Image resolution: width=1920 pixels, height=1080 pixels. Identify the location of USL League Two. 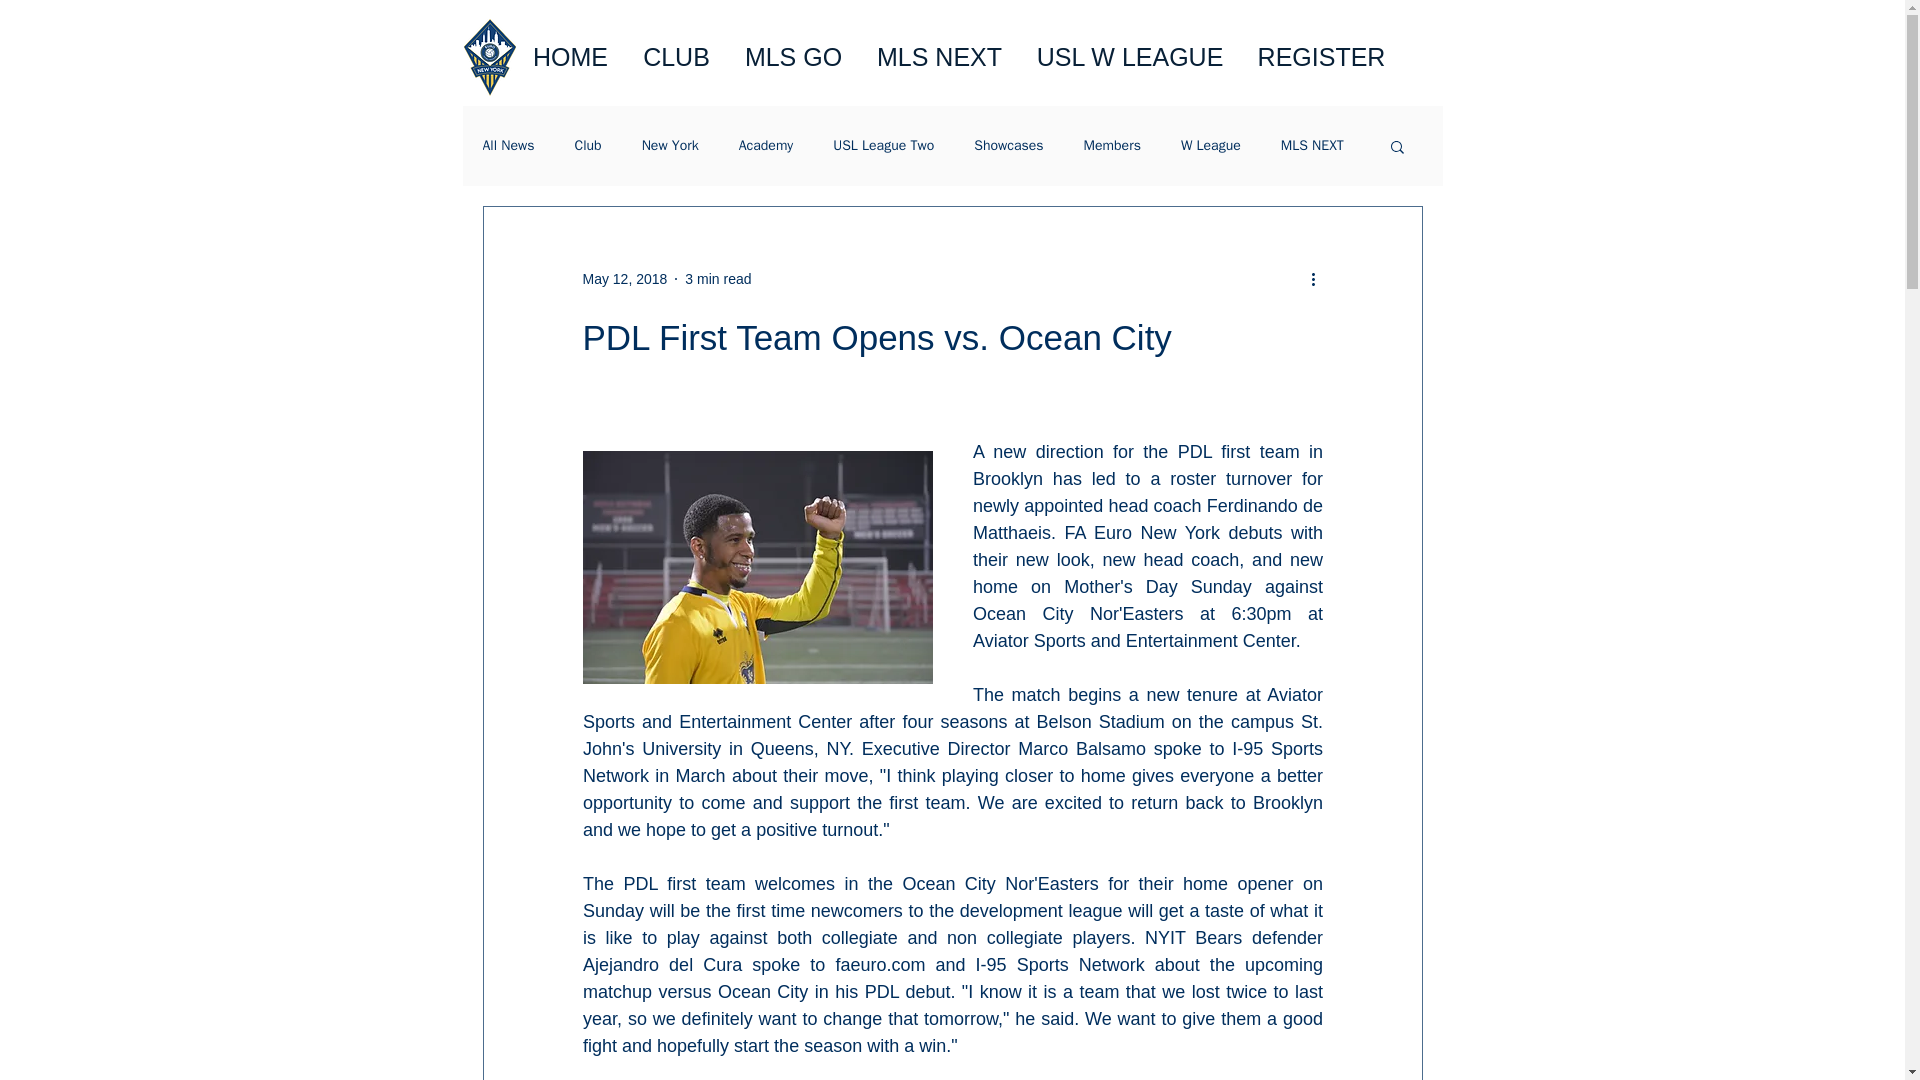
(883, 146).